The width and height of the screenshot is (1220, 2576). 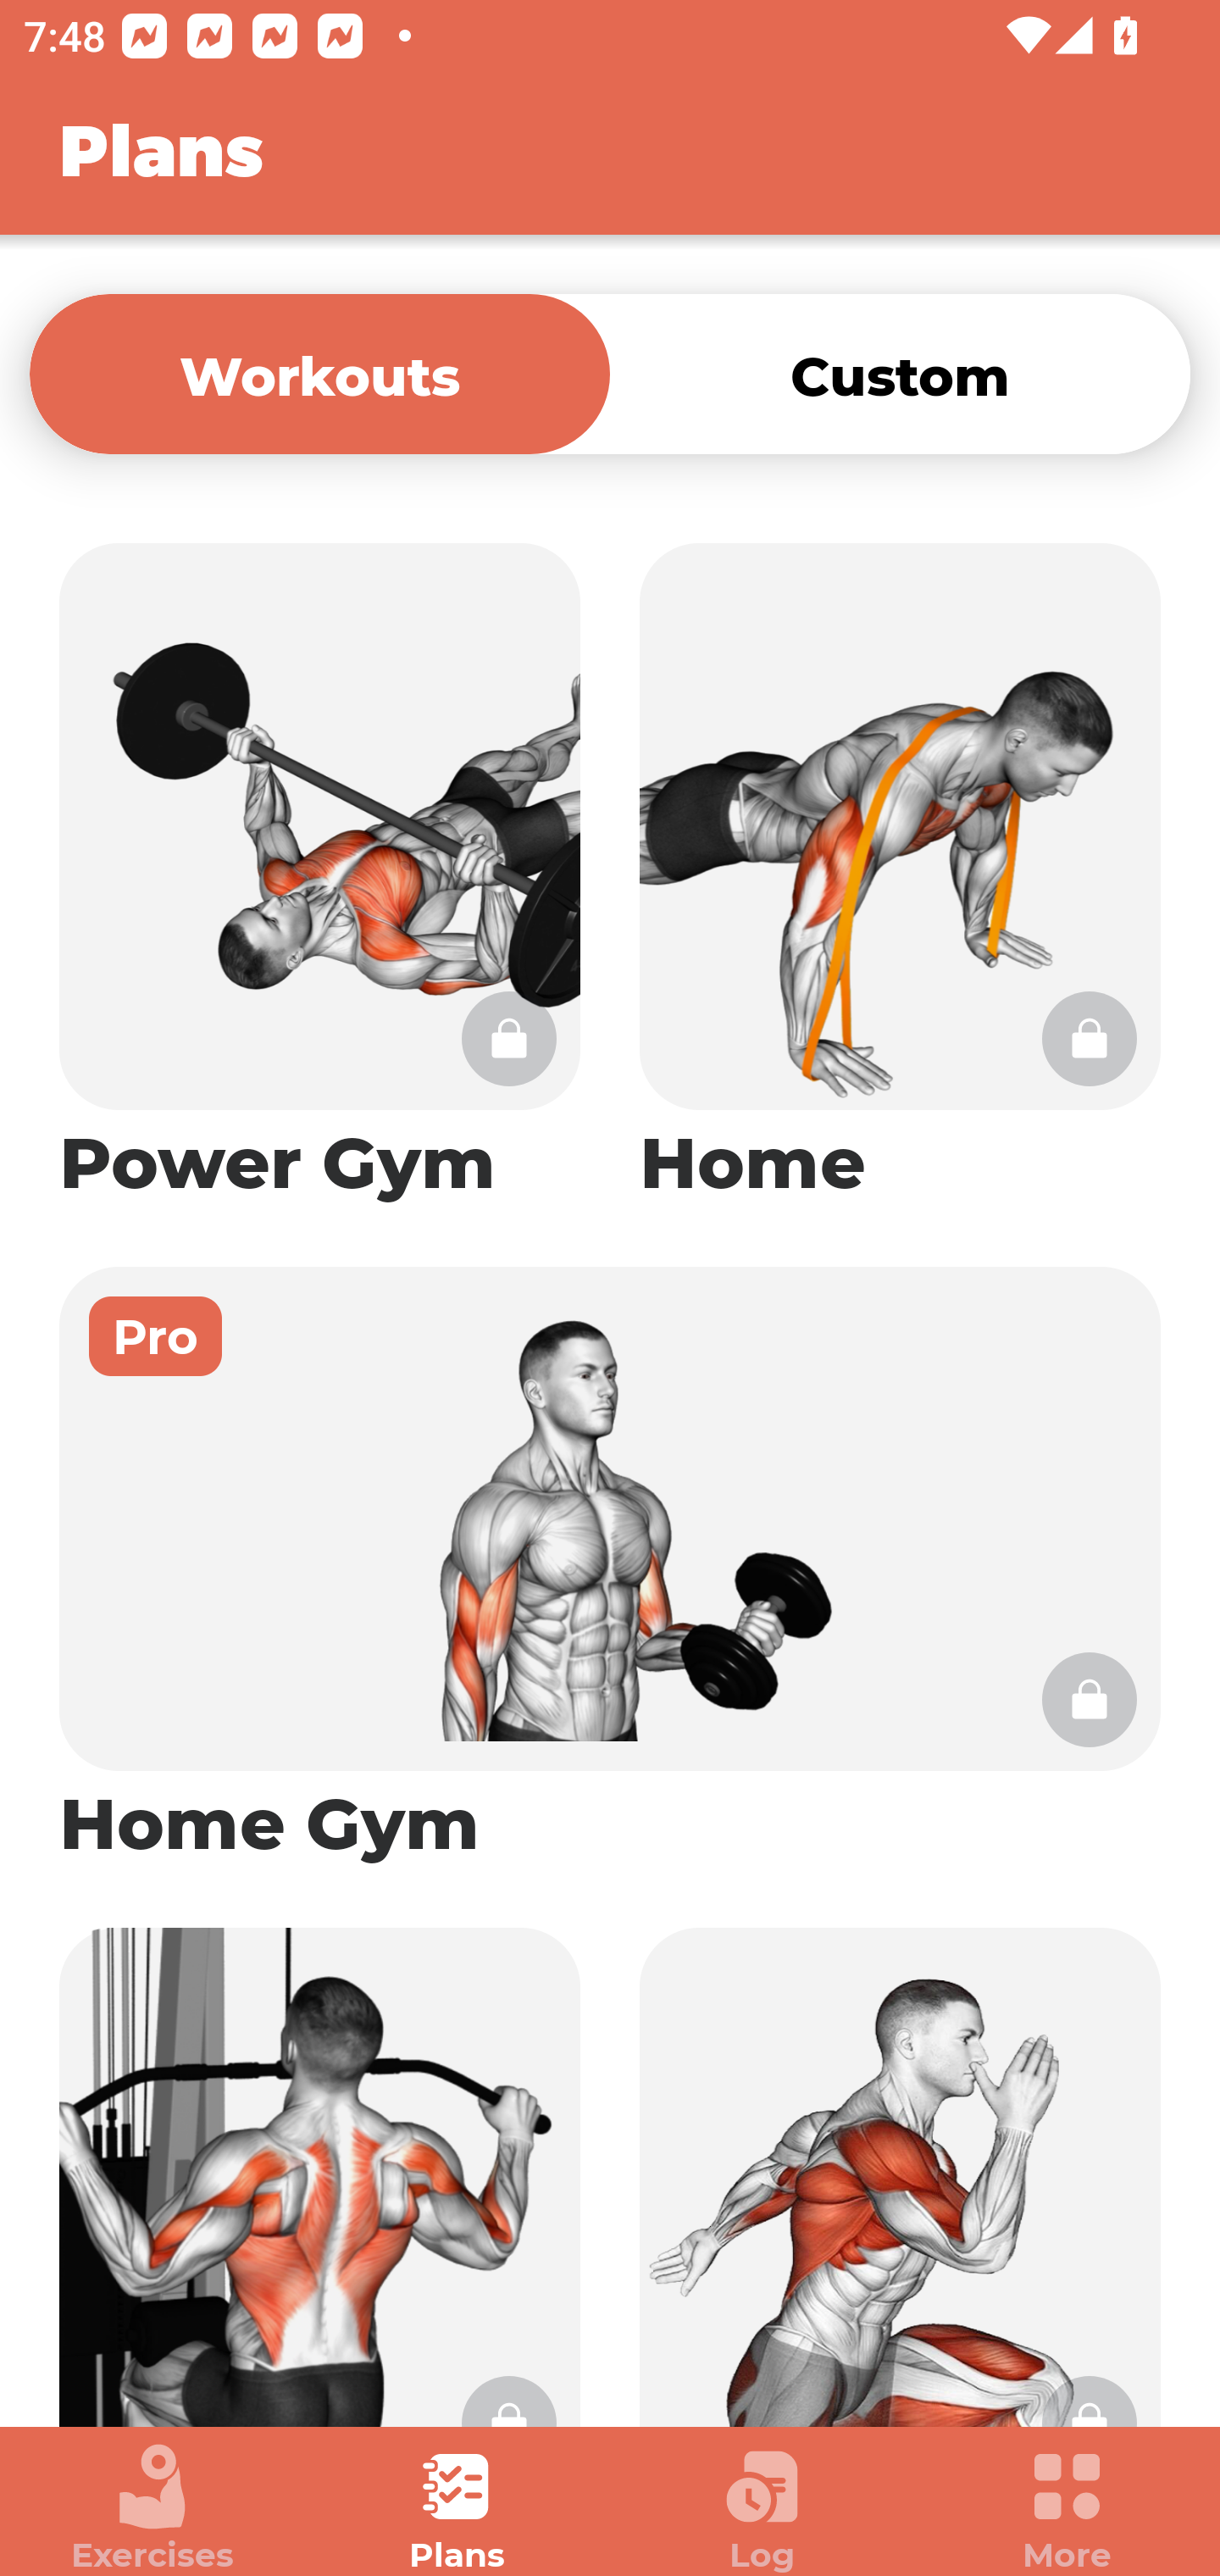 I want to click on Exercises, so click(x=152, y=2508).